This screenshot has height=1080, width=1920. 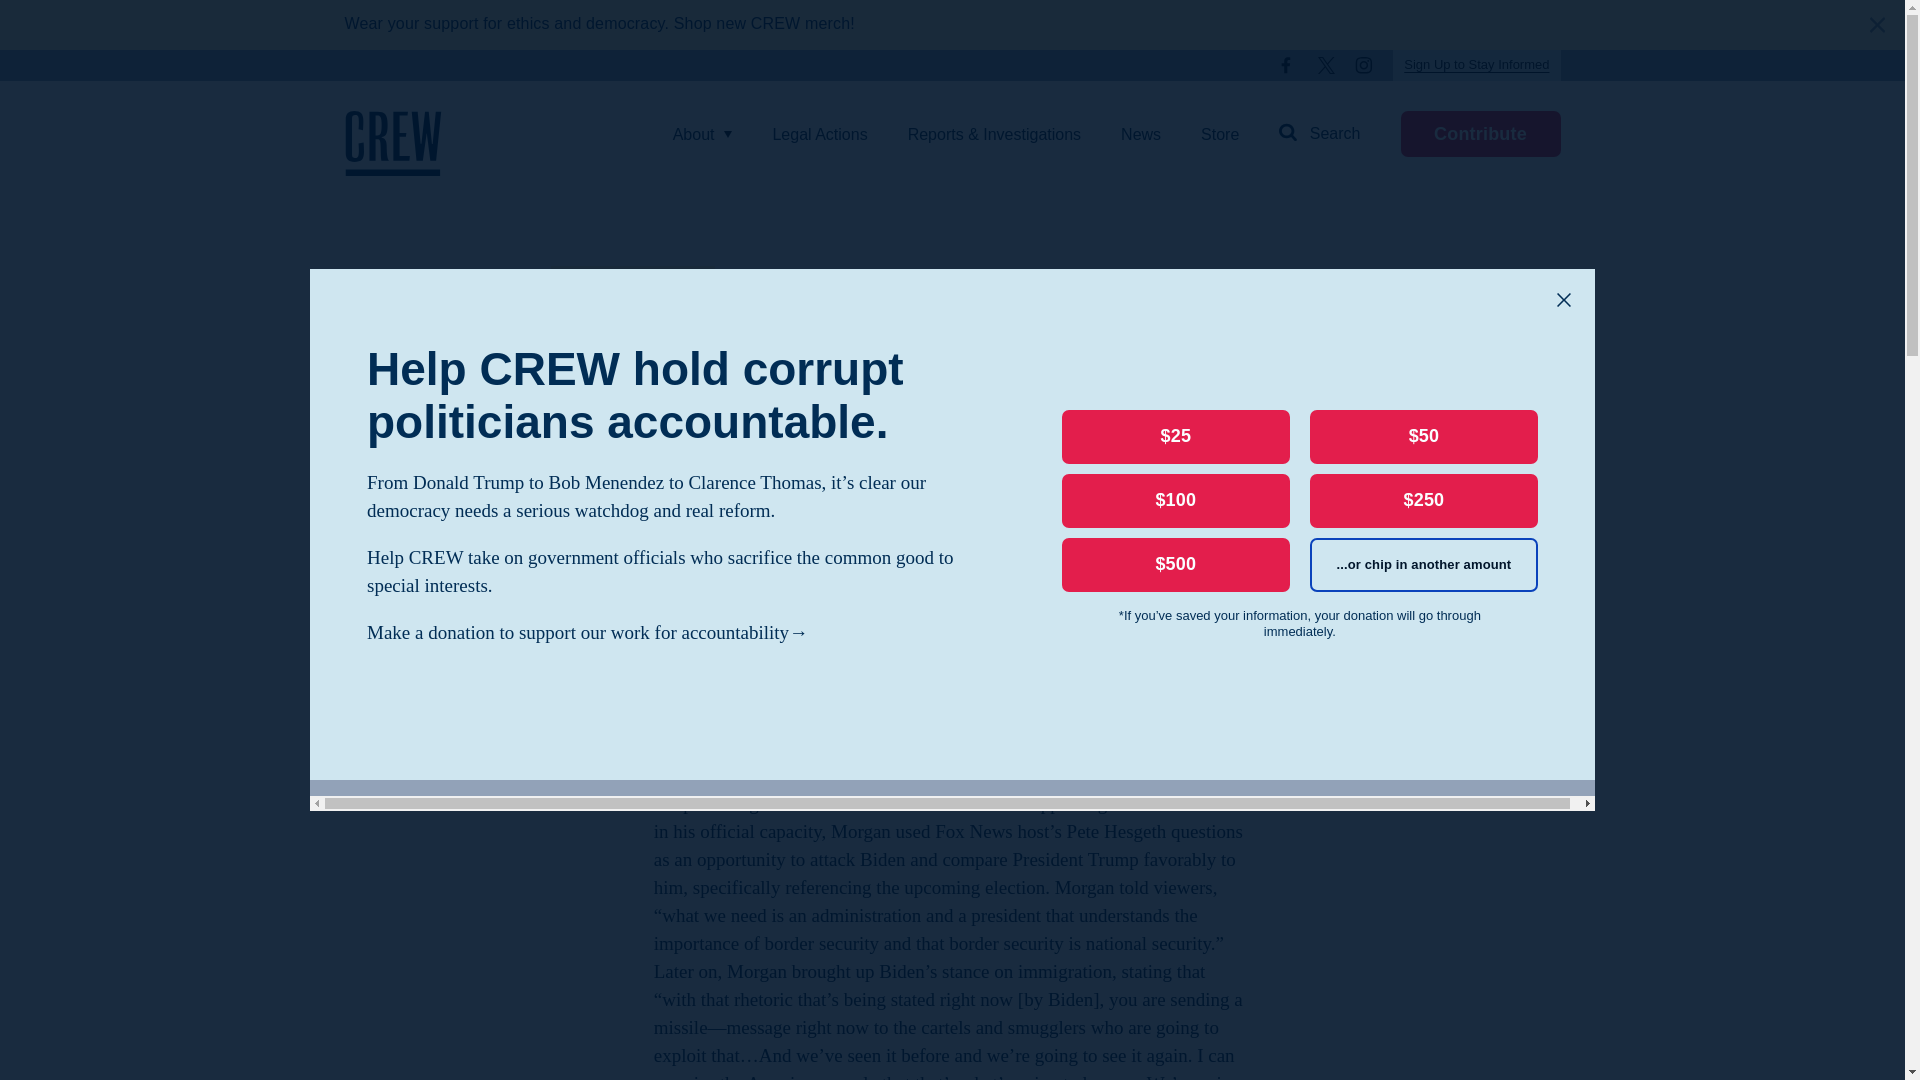 What do you see at coordinates (1479, 134) in the screenshot?
I see `About` at bounding box center [1479, 134].